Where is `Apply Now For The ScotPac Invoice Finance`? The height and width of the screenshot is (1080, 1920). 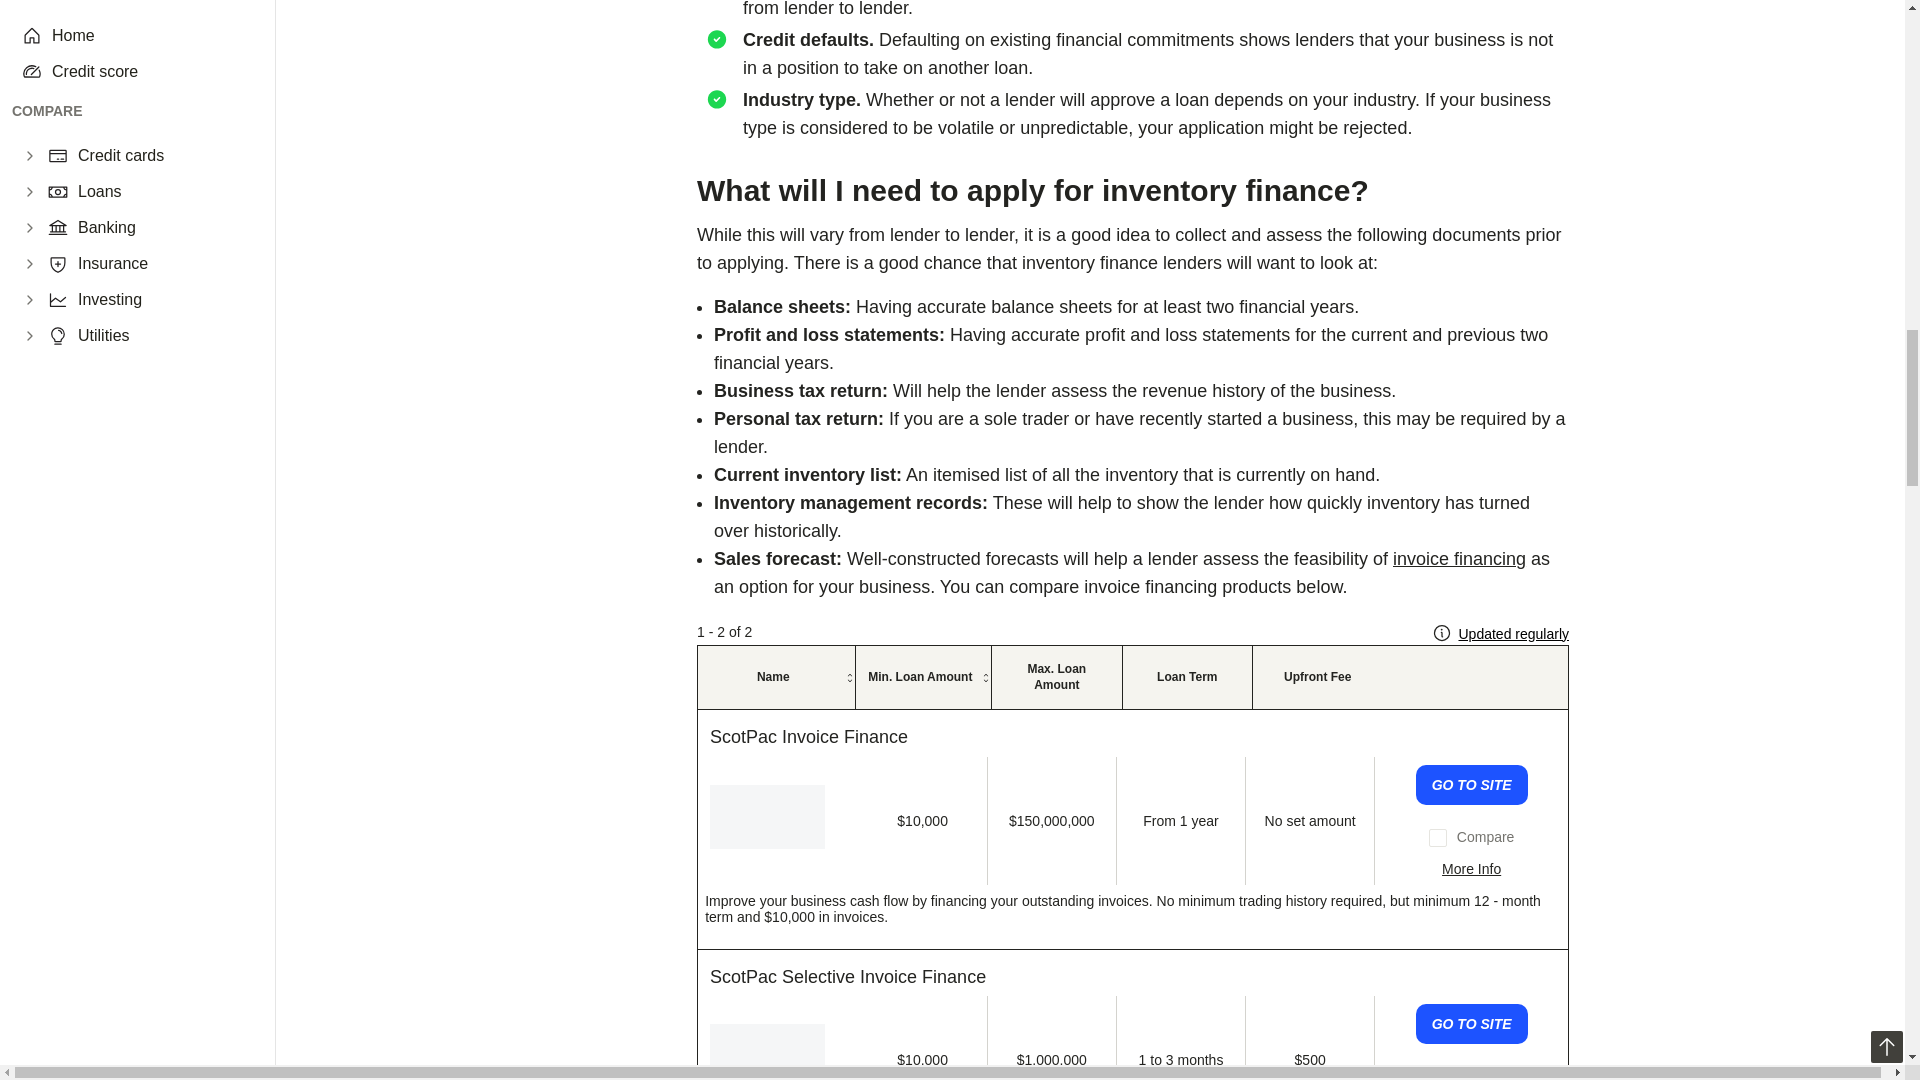 Apply Now For The ScotPac Invoice Finance is located at coordinates (1472, 784).